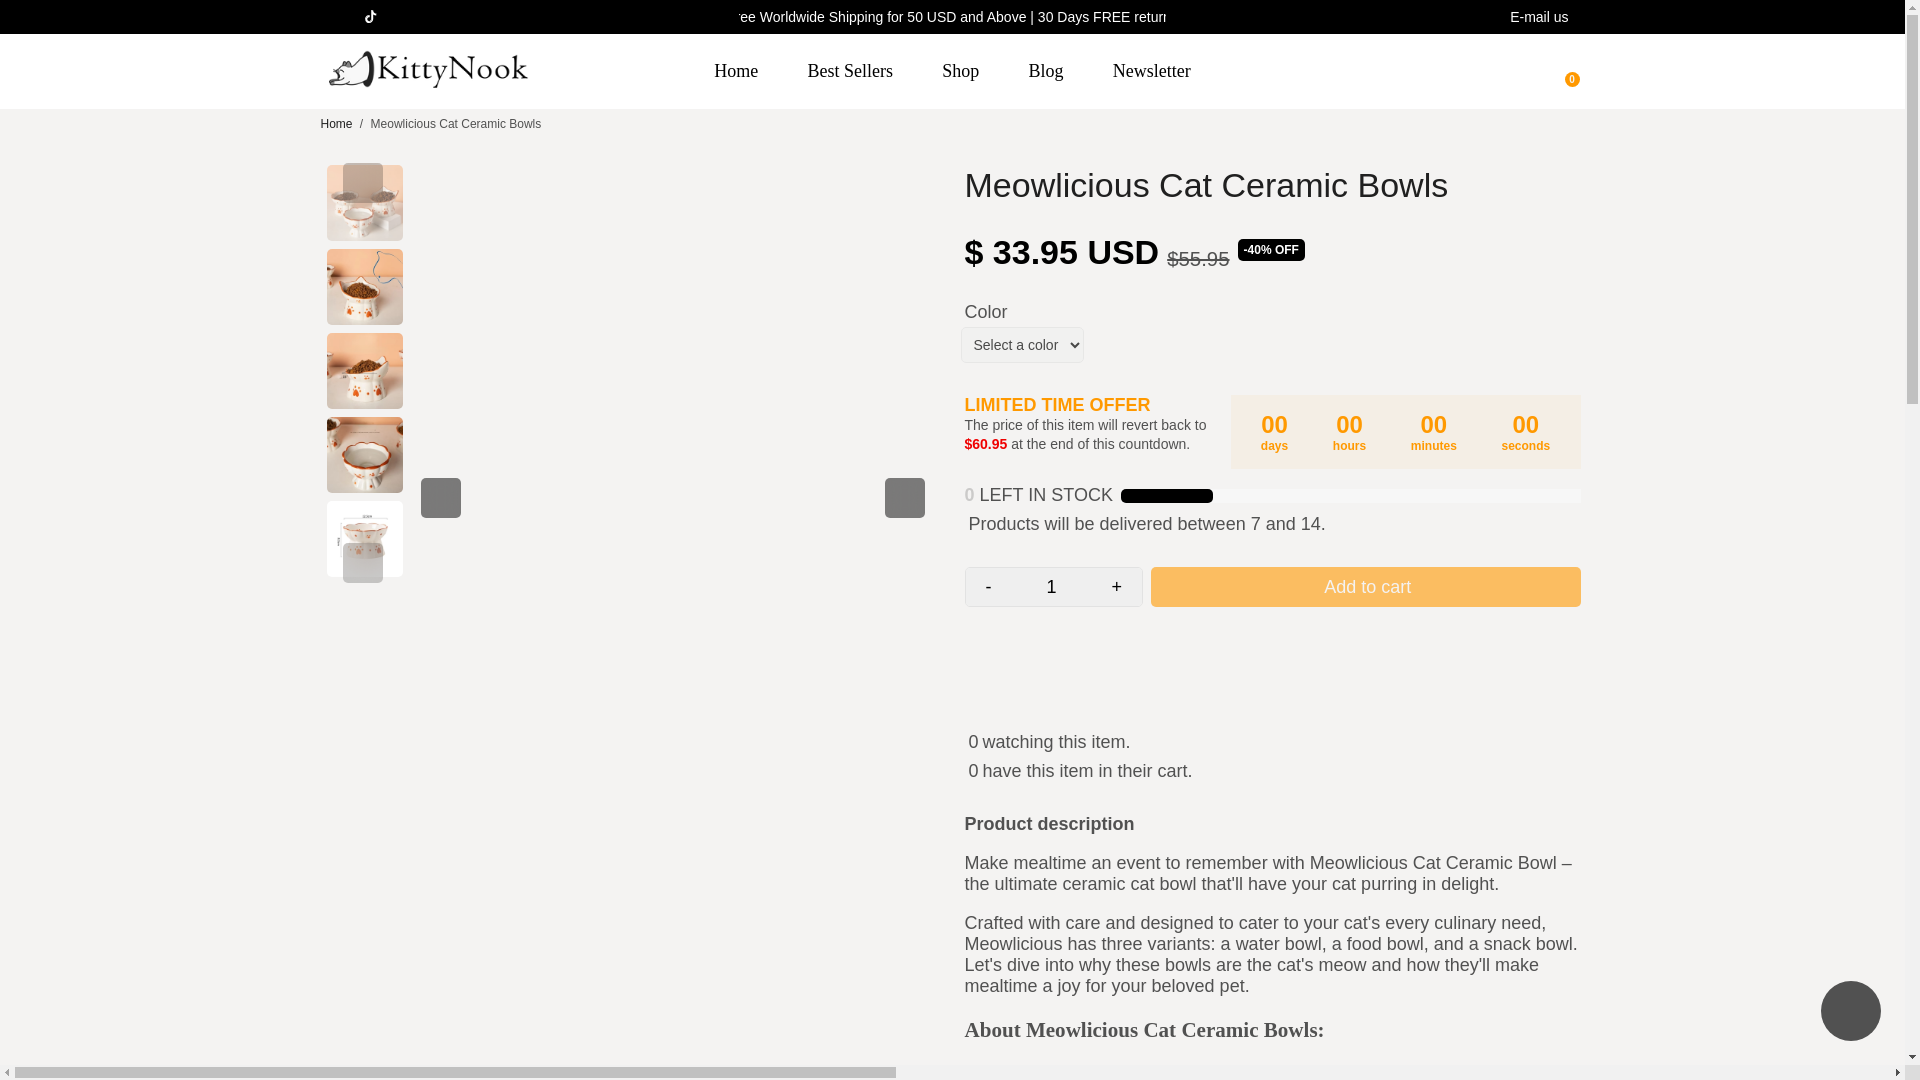 This screenshot has height=1080, width=1920. I want to click on Home, so click(336, 123).